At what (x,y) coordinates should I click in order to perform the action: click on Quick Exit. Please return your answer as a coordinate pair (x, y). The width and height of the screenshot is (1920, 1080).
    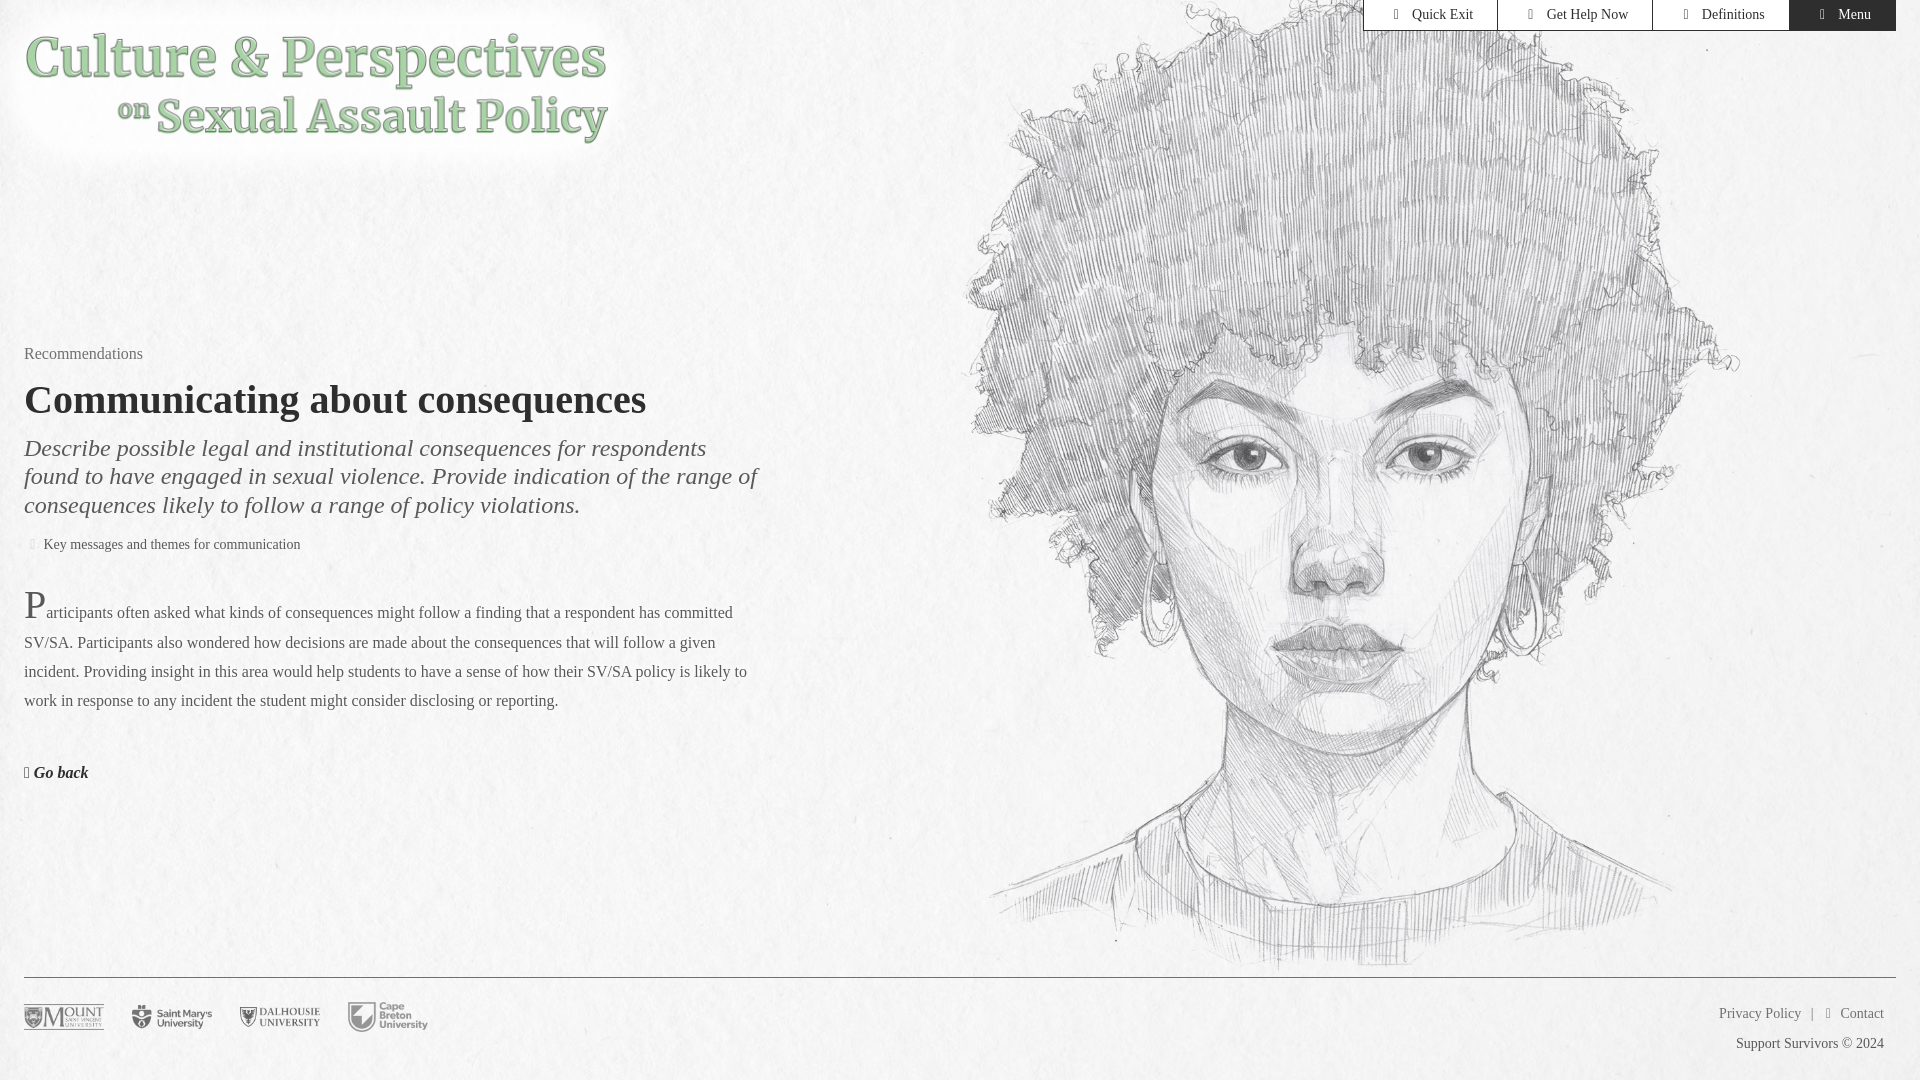
    Looking at the image, I should click on (1430, 16).